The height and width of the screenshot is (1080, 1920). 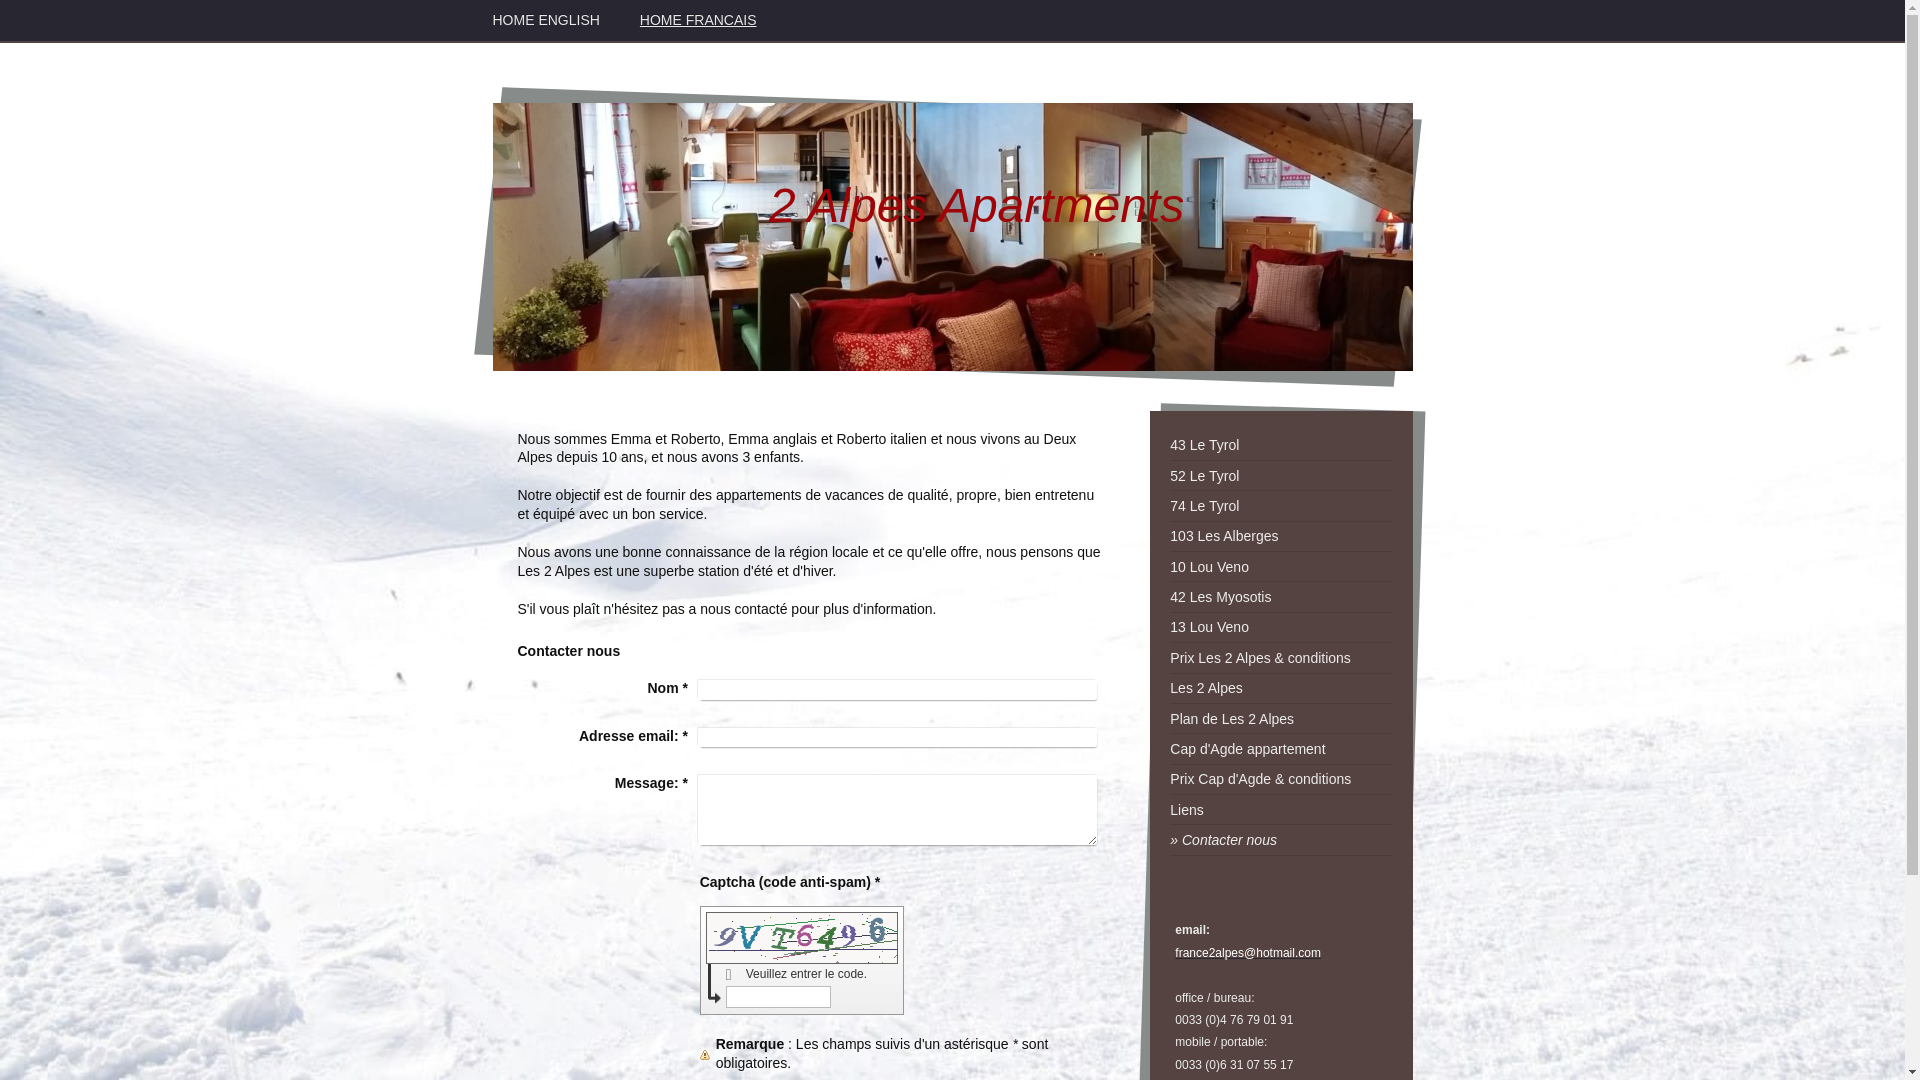 I want to click on Prix Cap d'Agde & conditions, so click(x=1281, y=780).